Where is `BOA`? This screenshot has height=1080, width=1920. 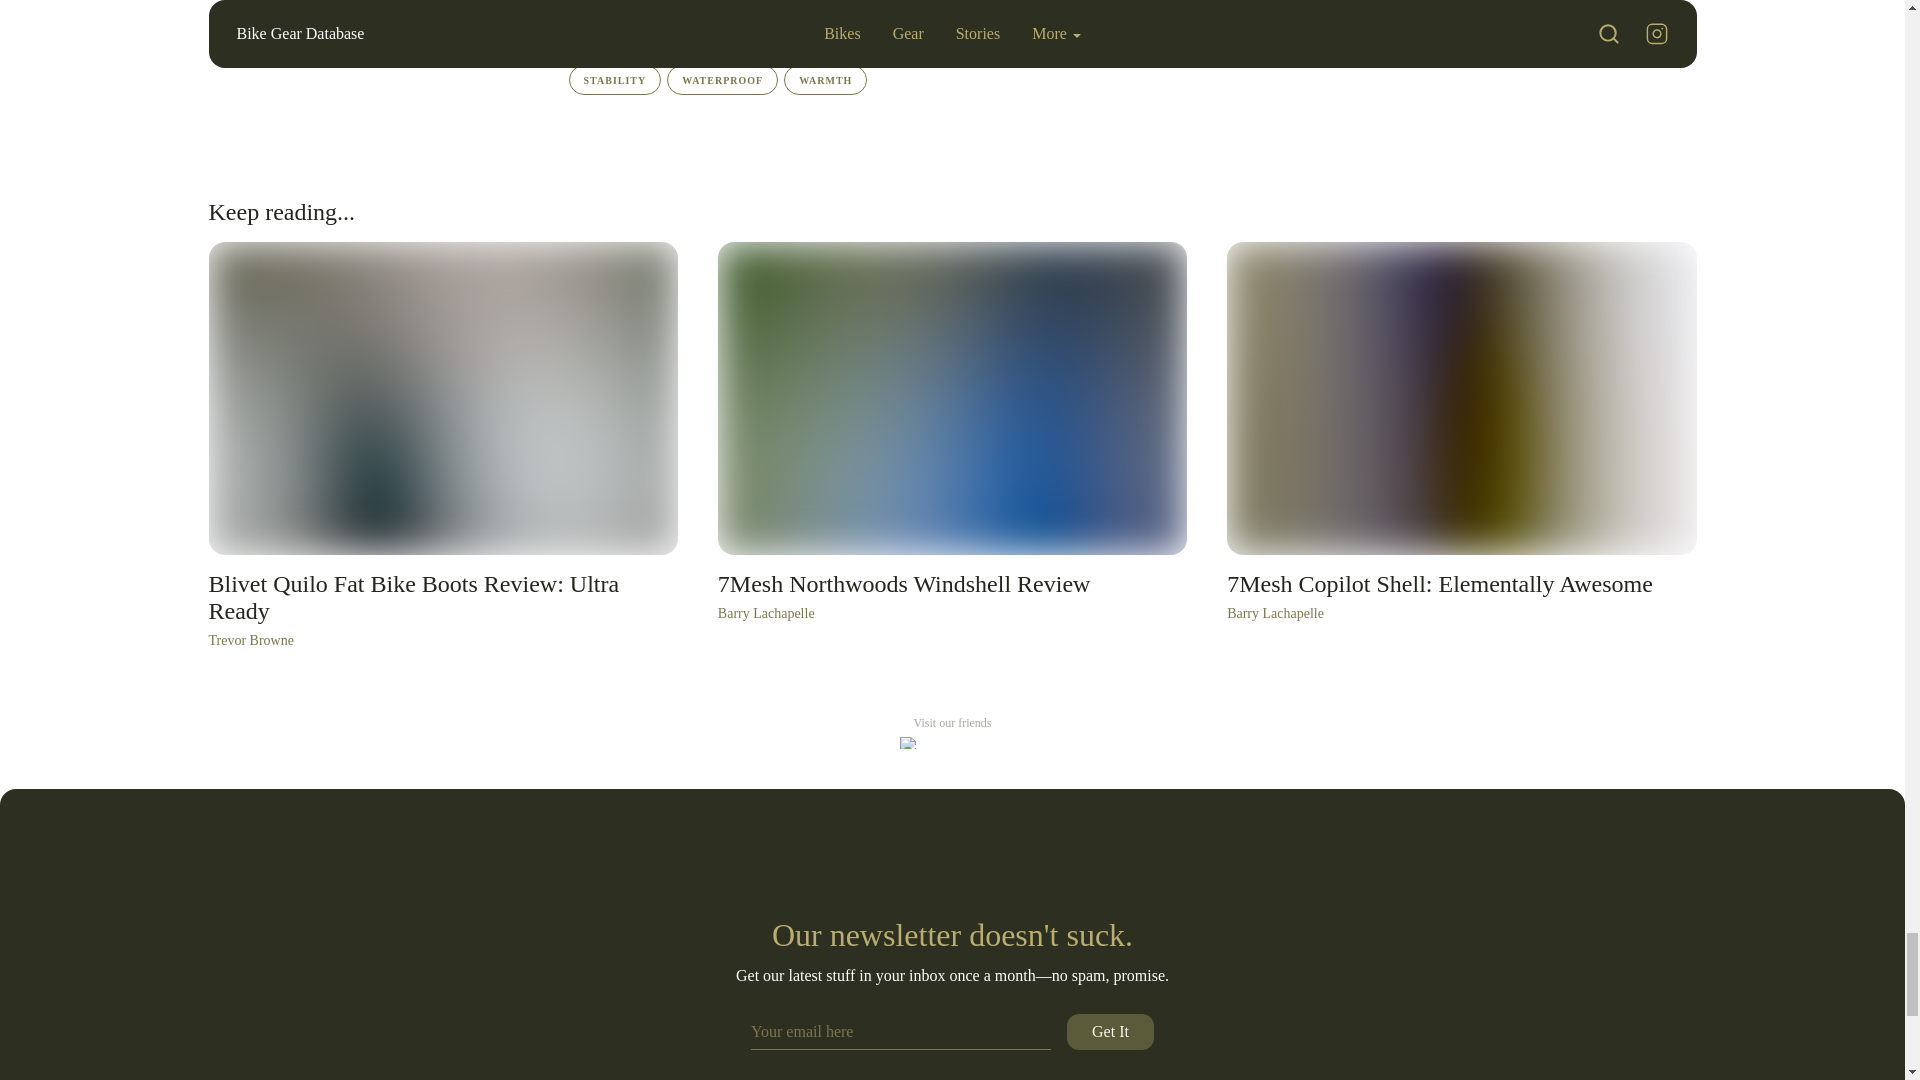 BOA is located at coordinates (681, 11).